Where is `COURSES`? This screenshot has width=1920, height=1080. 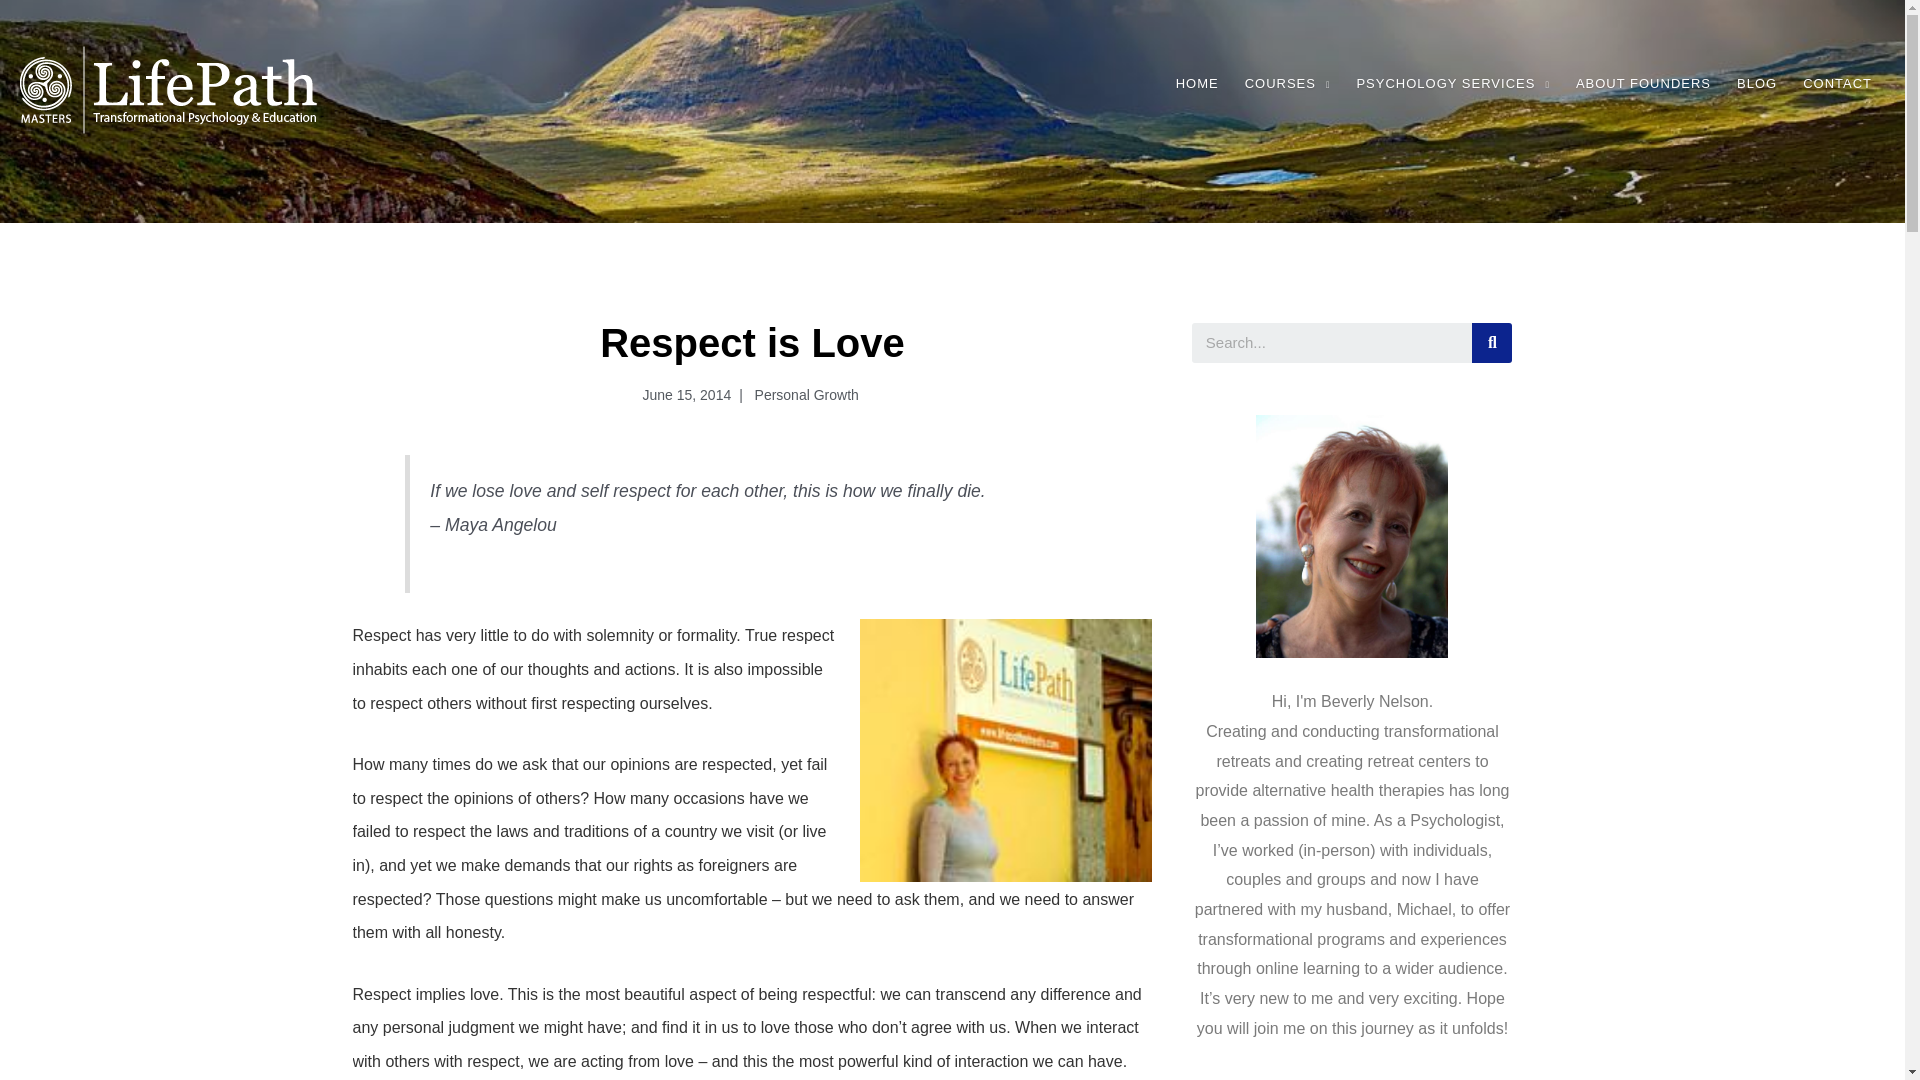 COURSES is located at coordinates (1288, 84).